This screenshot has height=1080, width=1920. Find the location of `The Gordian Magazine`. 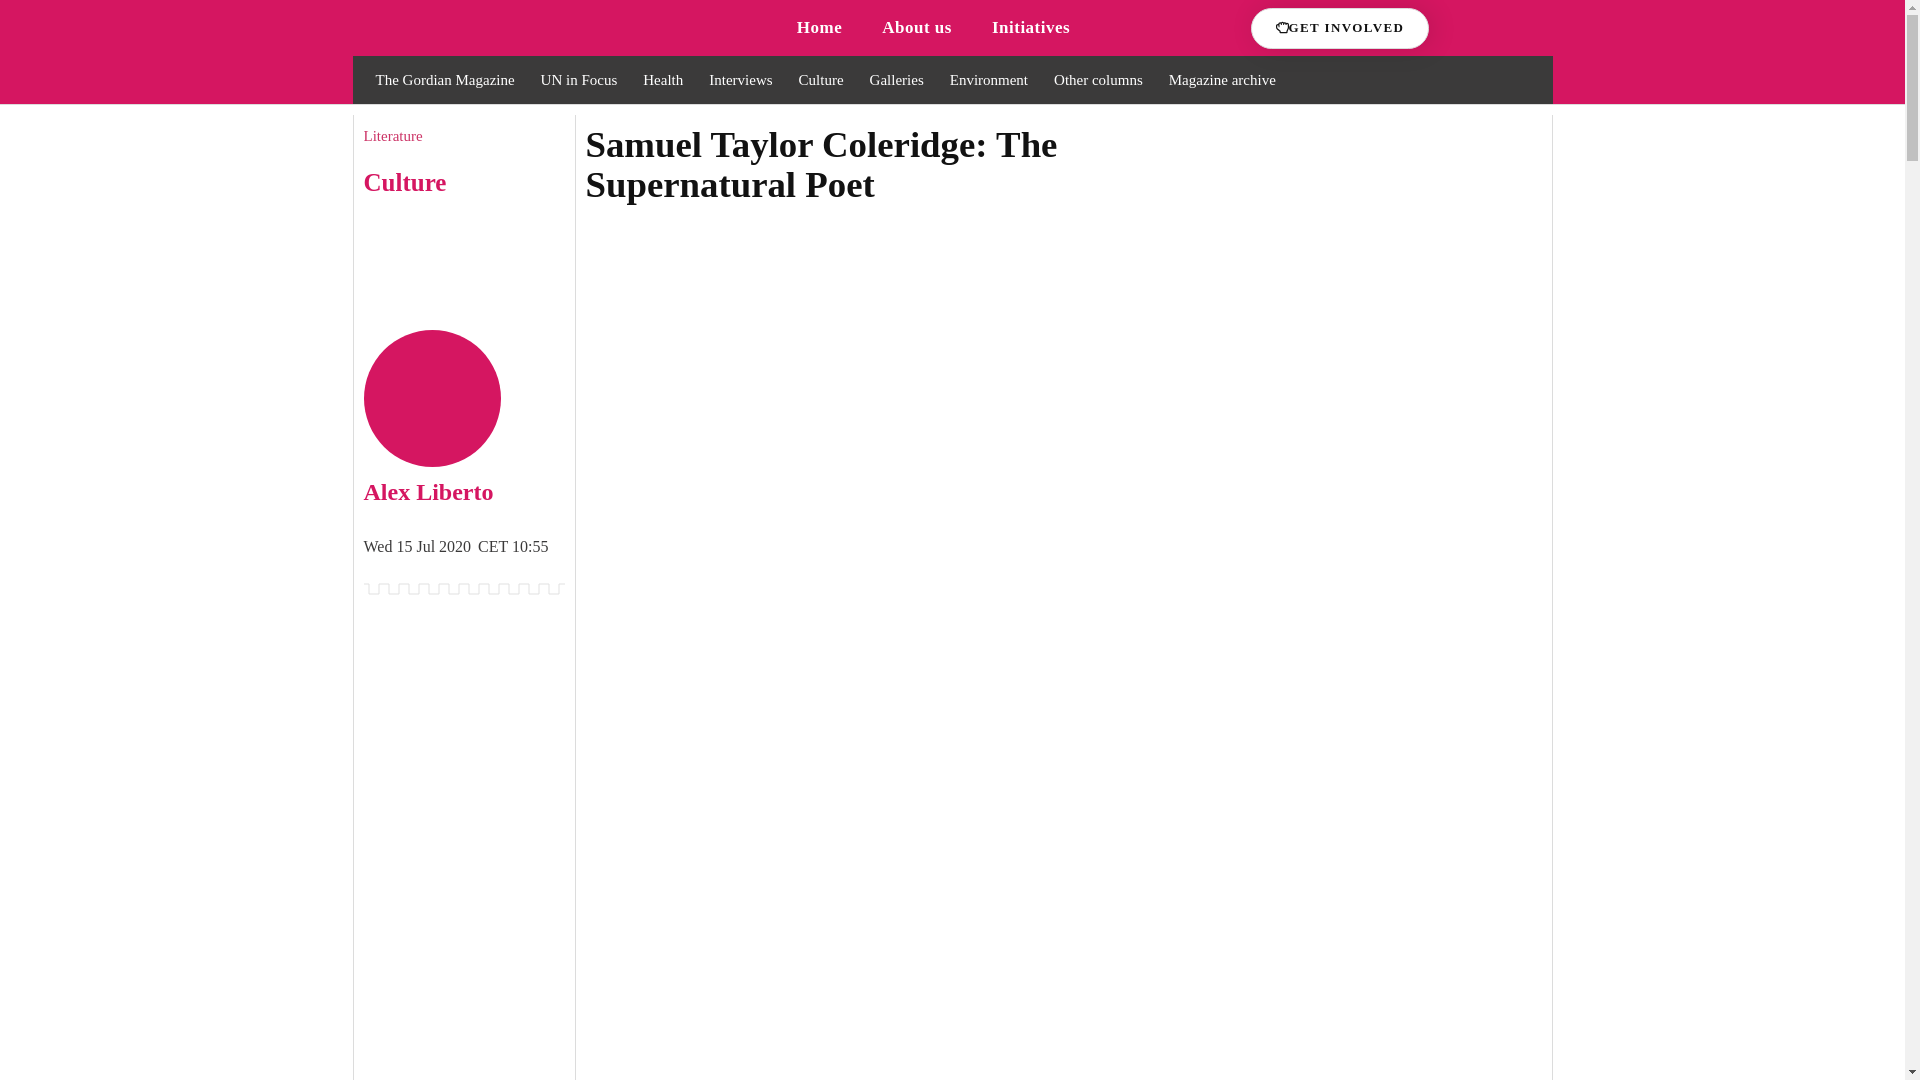

The Gordian Magazine is located at coordinates (444, 79).